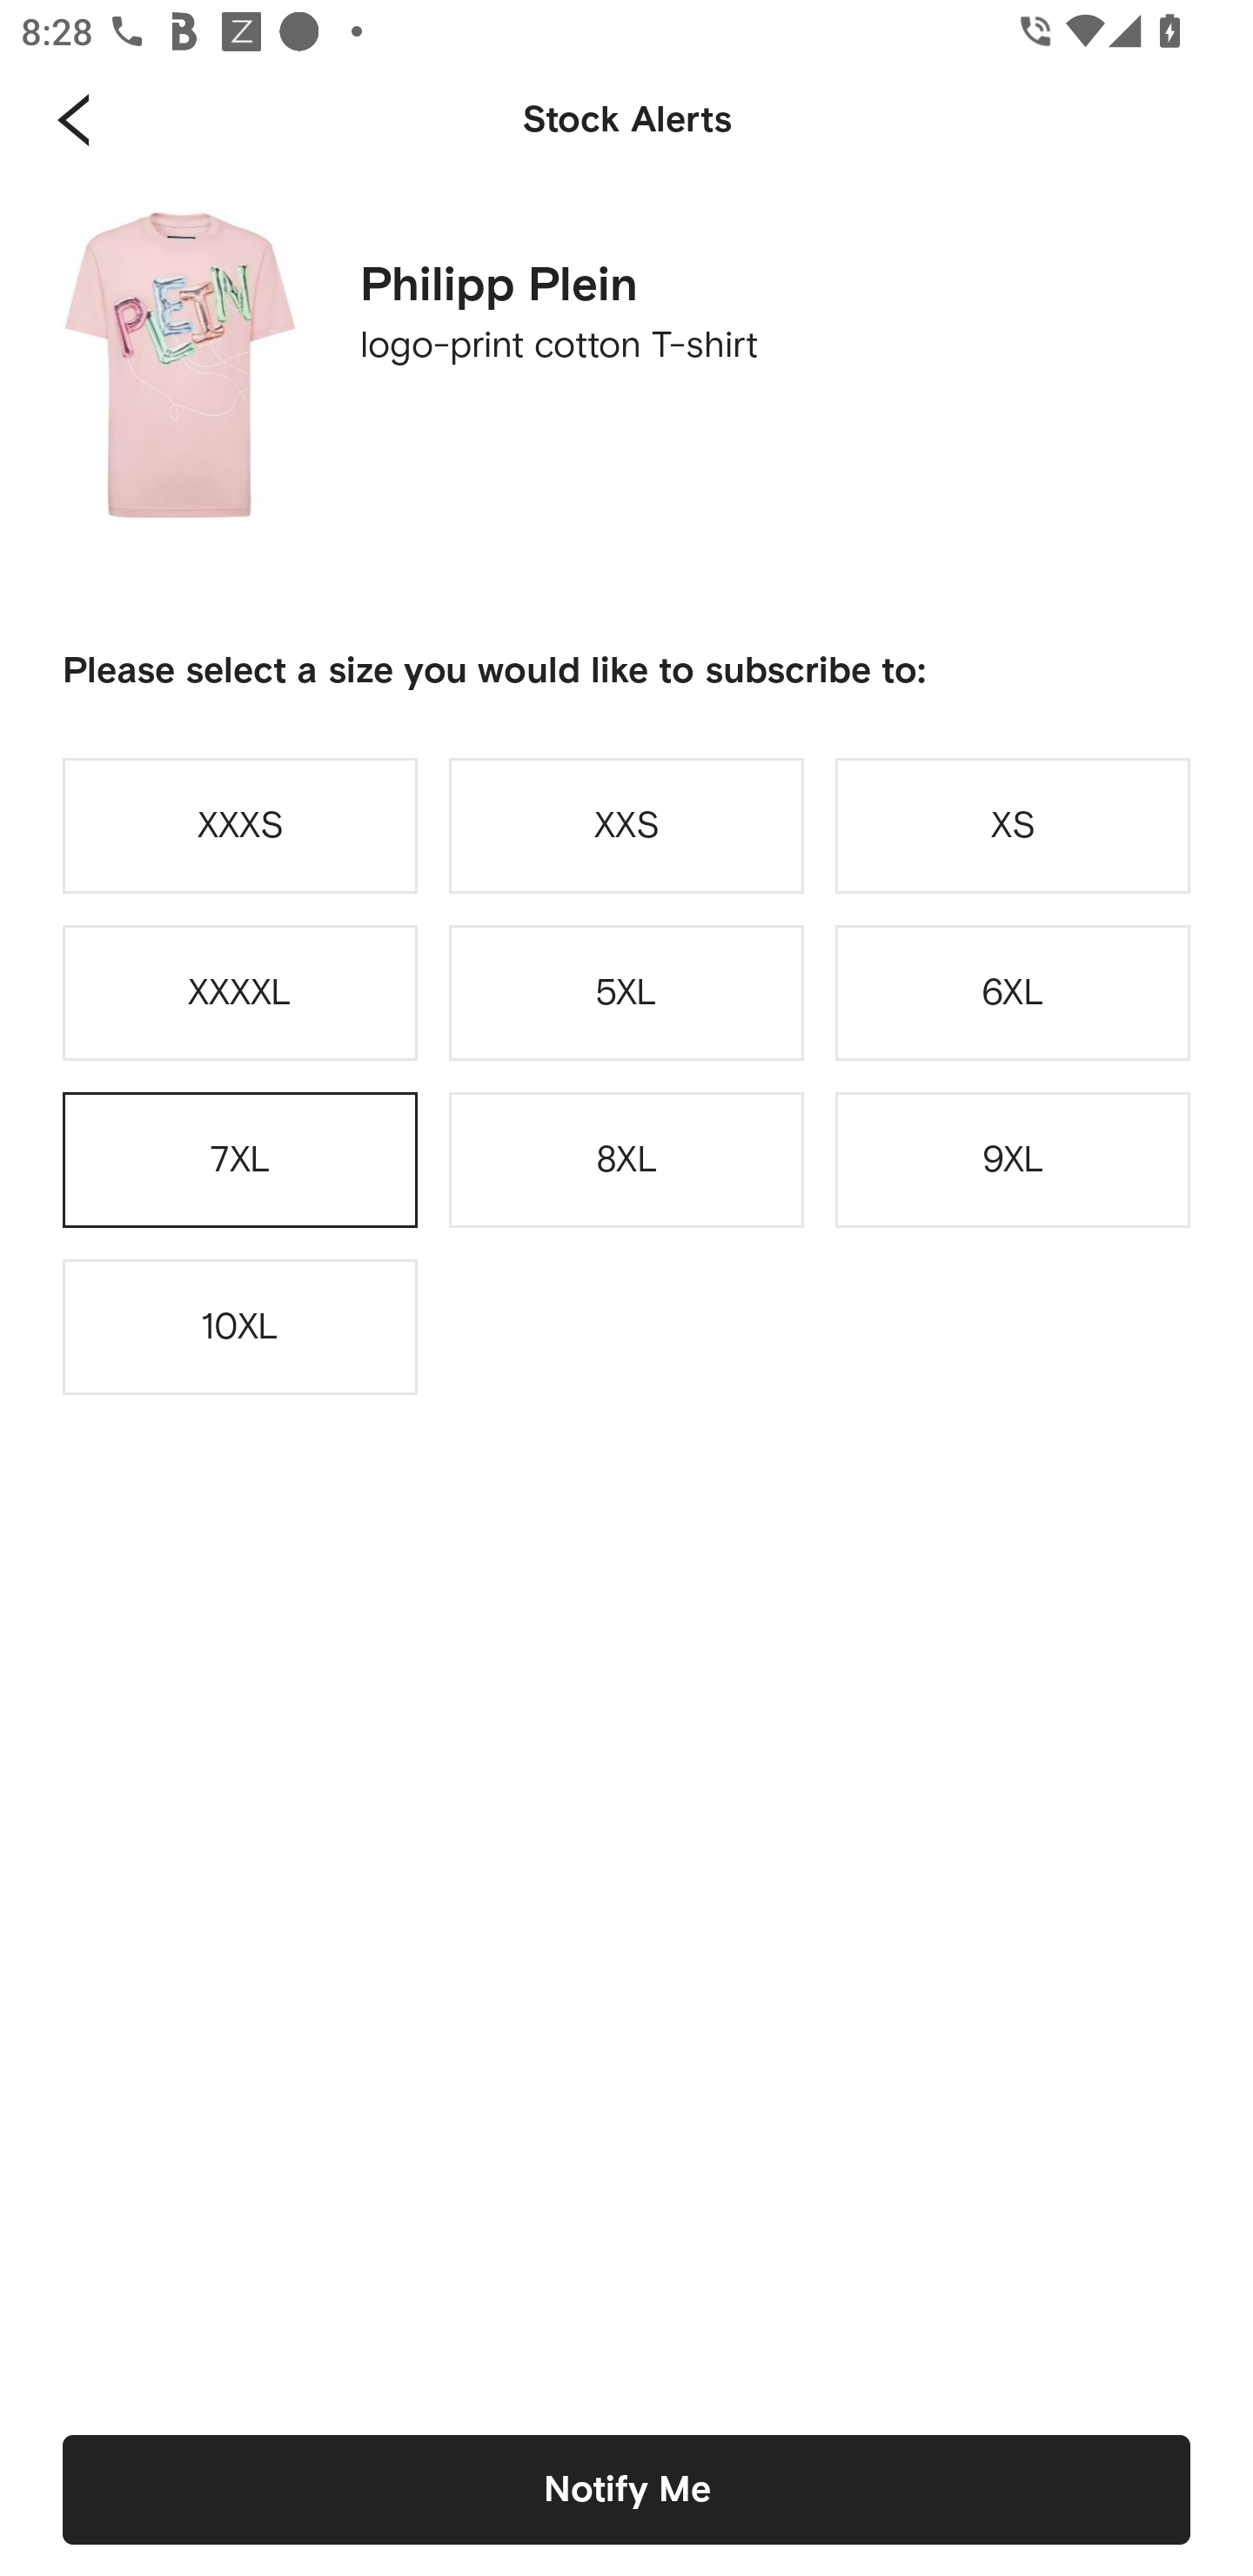  I want to click on XXXXL, so click(240, 992).